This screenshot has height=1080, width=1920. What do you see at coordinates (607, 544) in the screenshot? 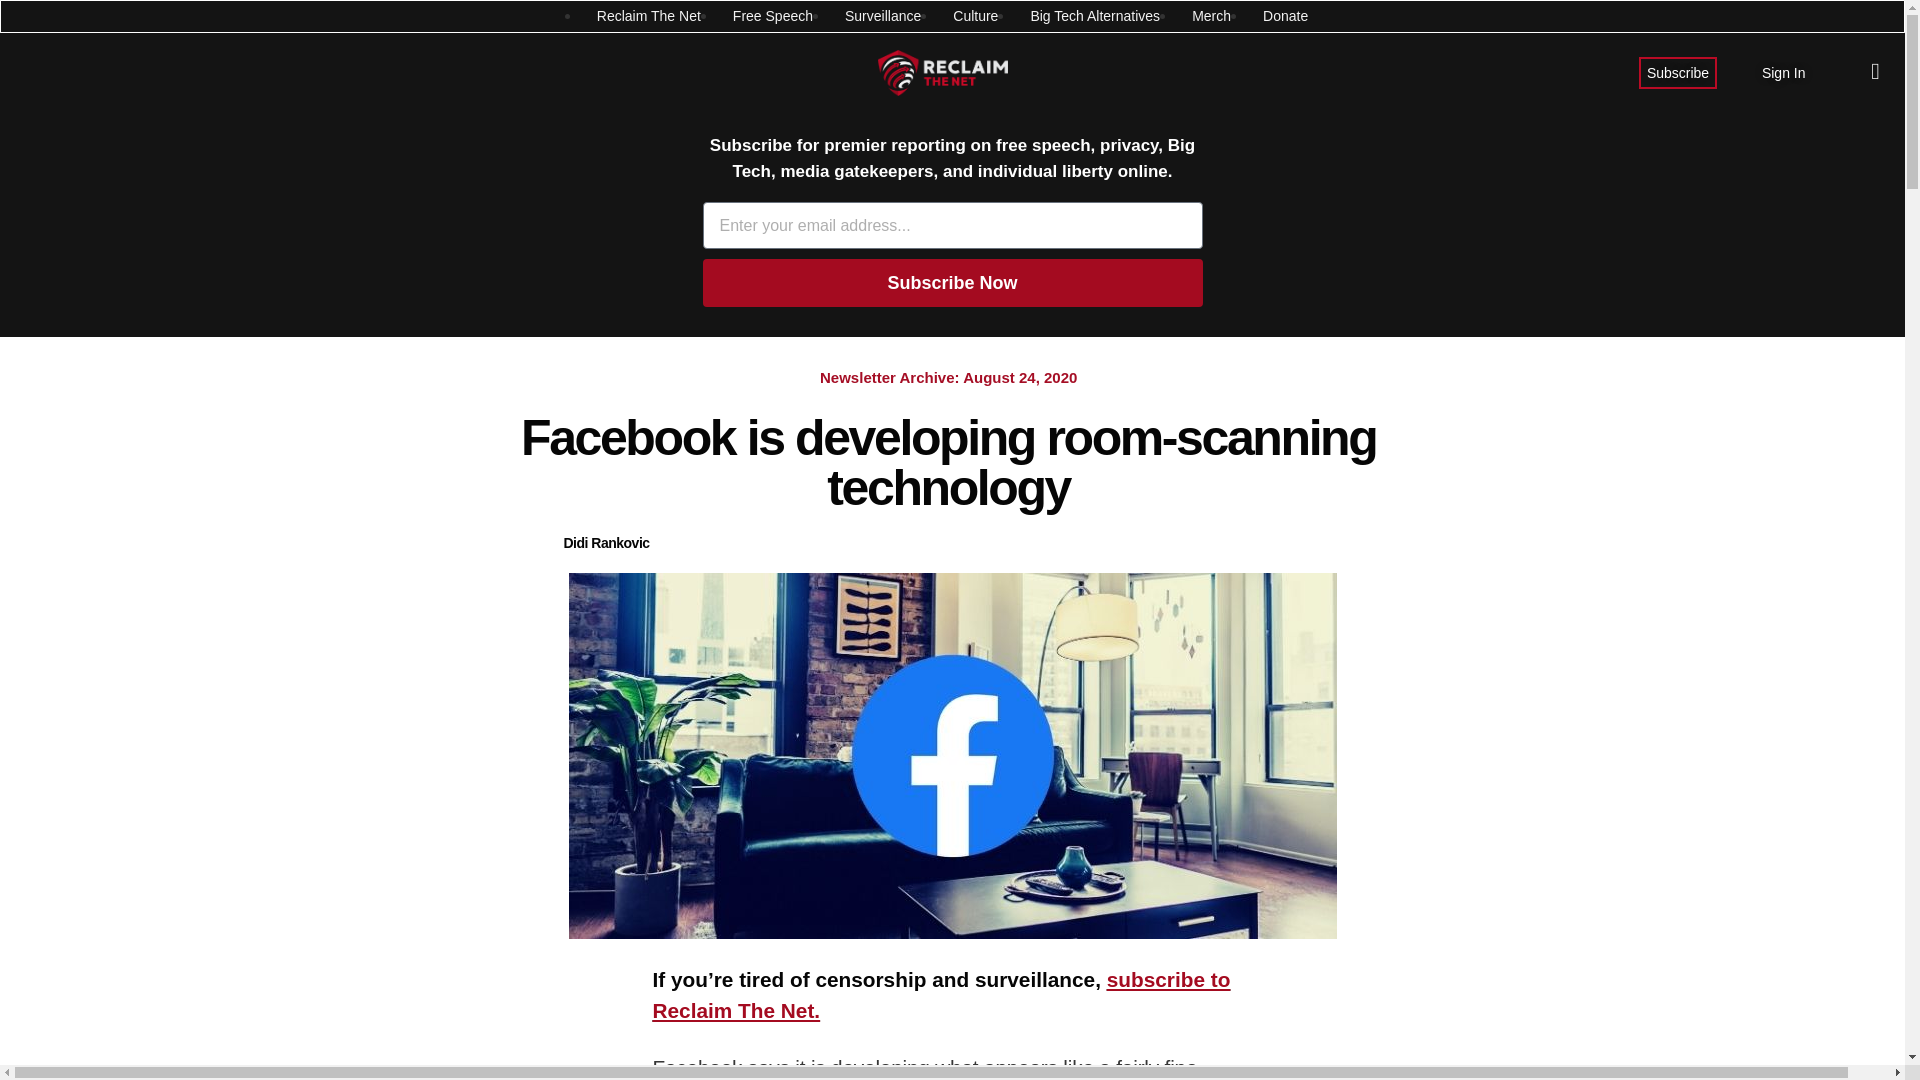
I see `Didi Rankovic` at bounding box center [607, 544].